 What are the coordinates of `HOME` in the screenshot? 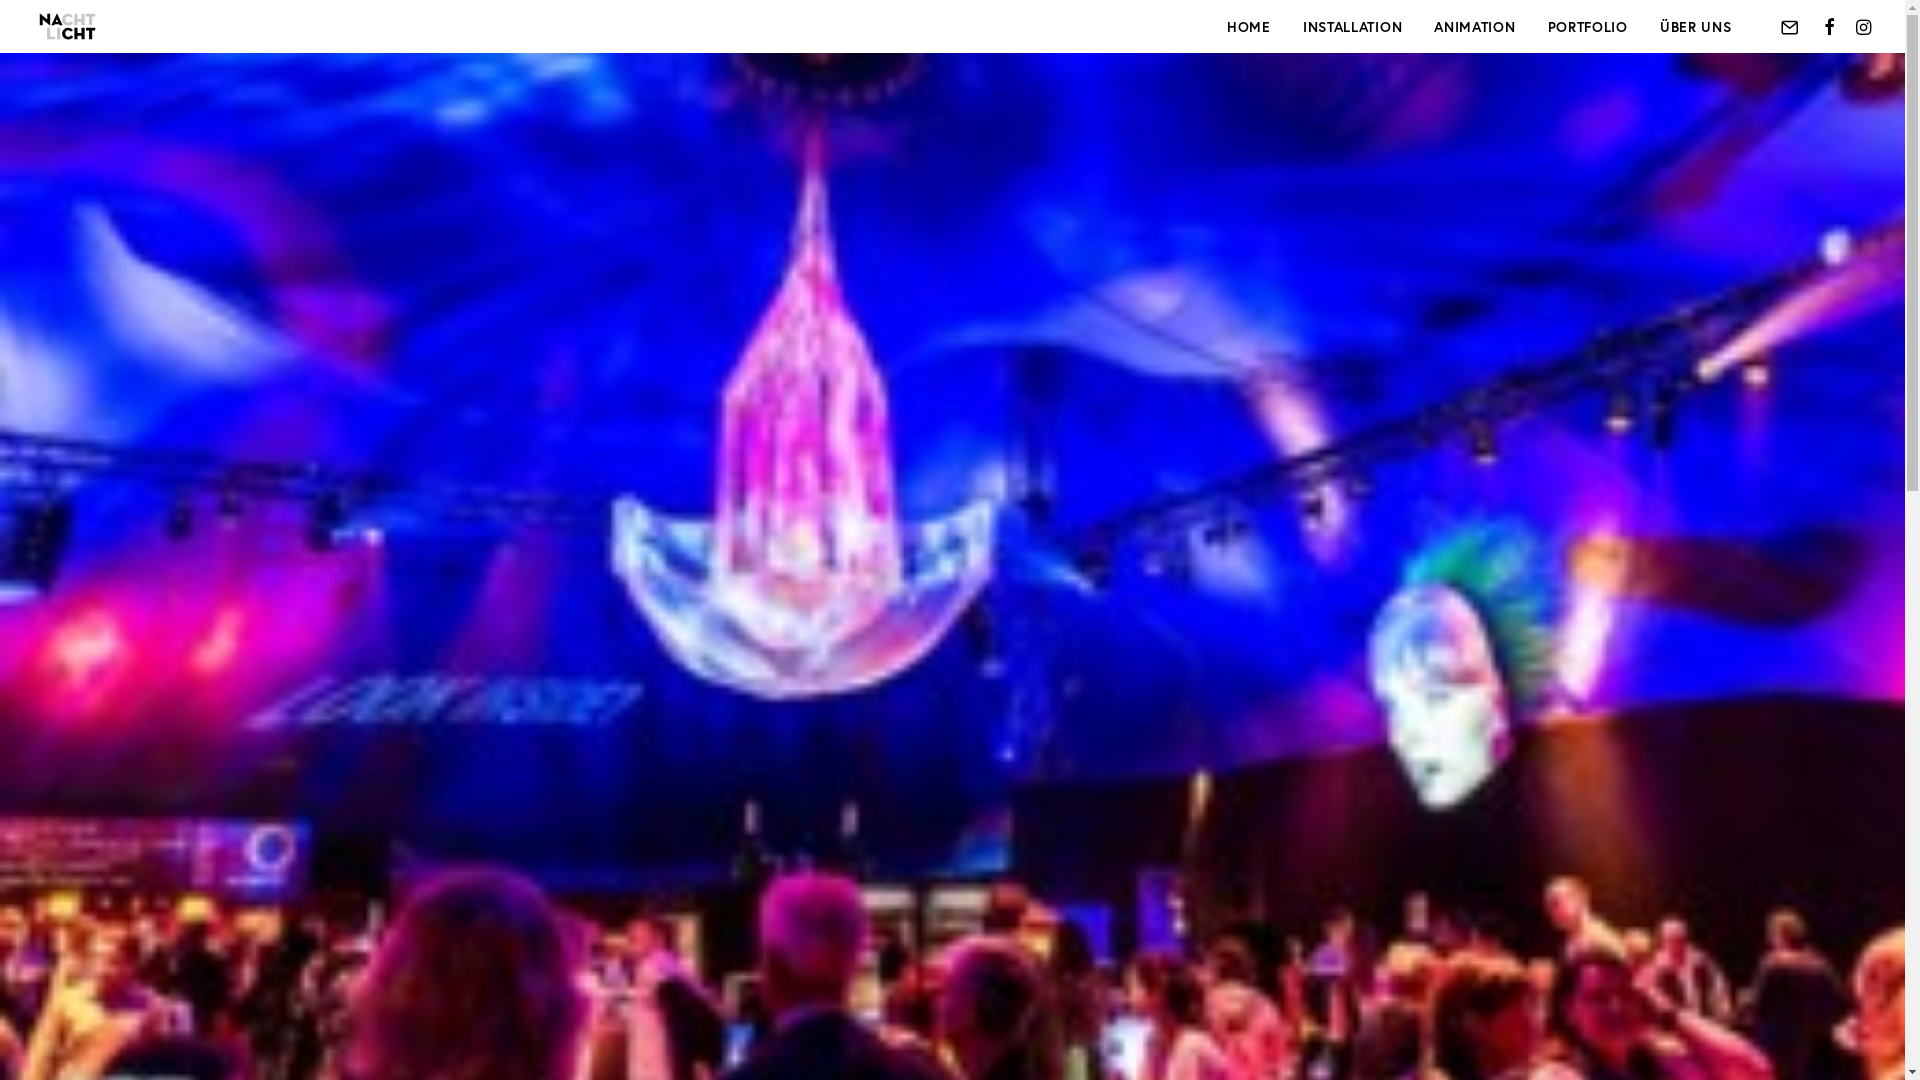 It's located at (1249, 26).